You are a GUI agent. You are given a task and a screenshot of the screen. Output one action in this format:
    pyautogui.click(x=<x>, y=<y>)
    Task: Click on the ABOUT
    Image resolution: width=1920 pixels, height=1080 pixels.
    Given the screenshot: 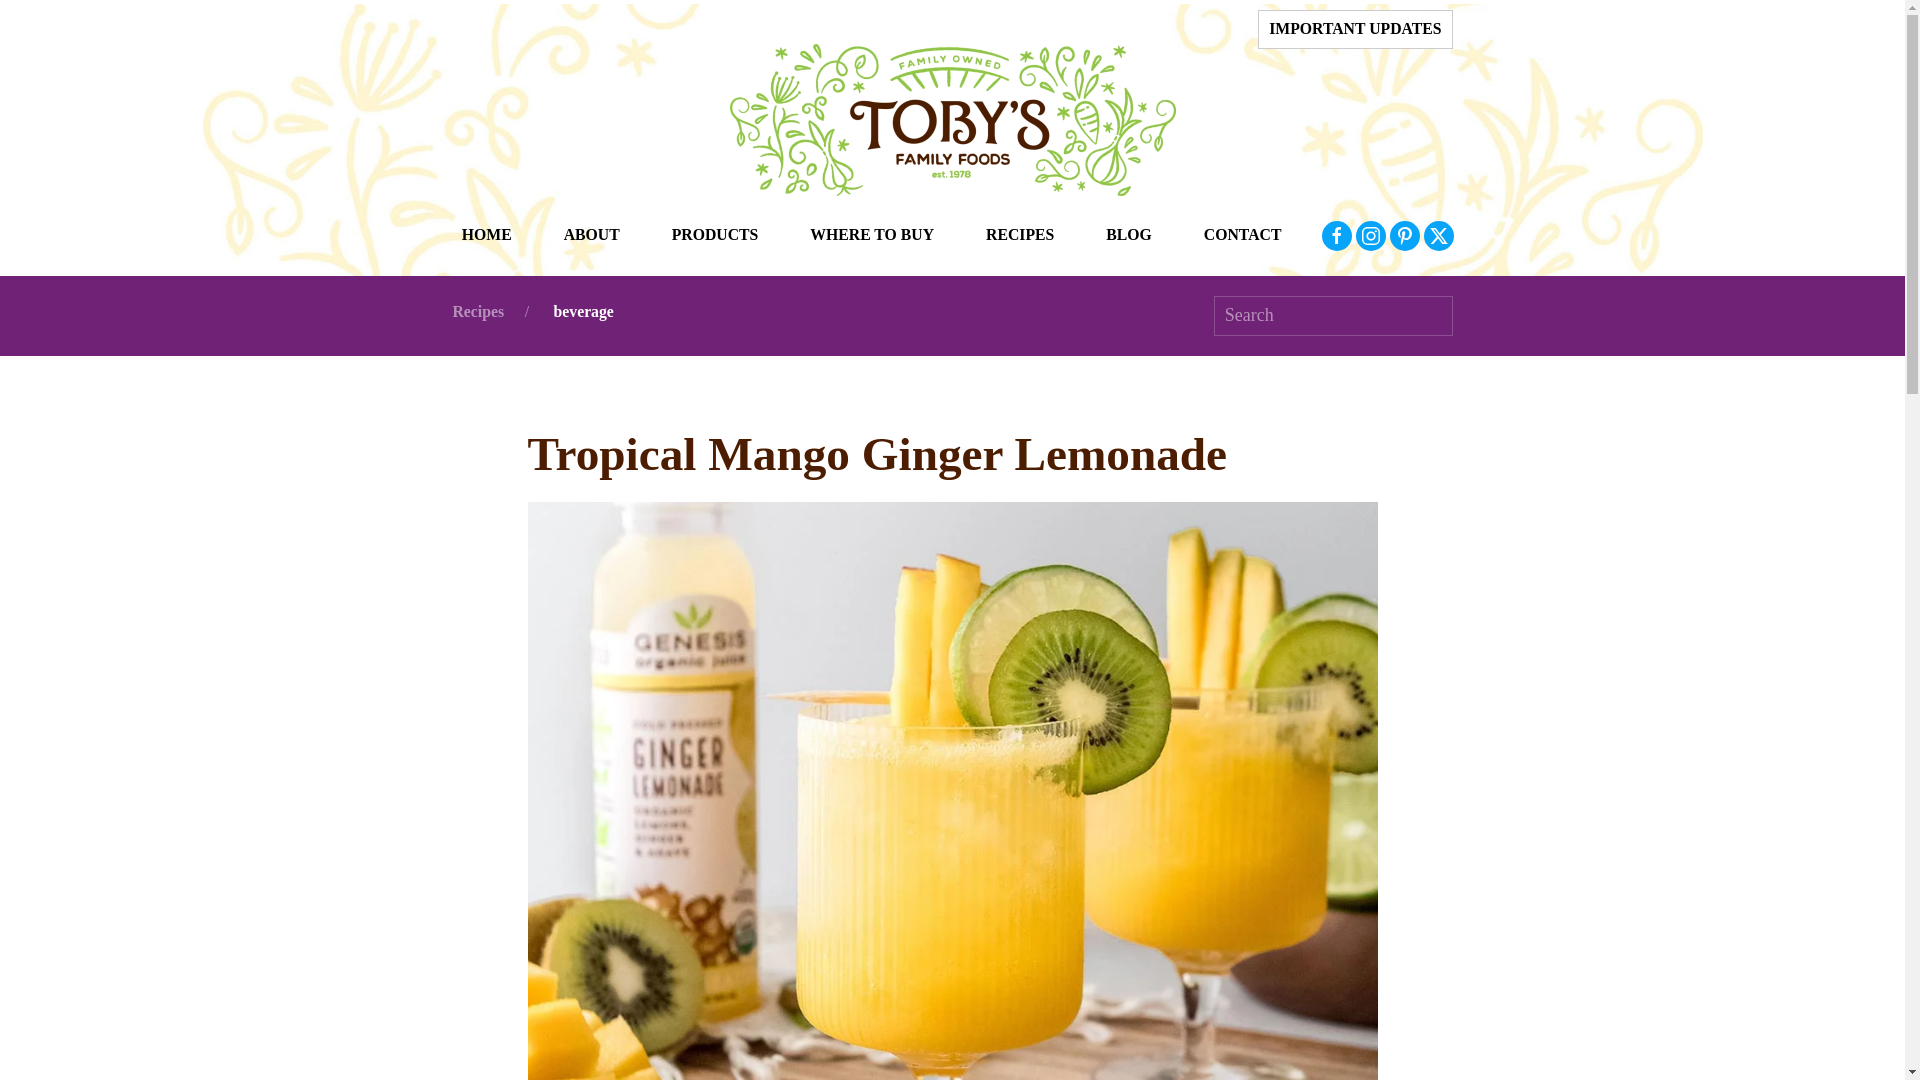 What is the action you would take?
    pyautogui.click(x=592, y=236)
    